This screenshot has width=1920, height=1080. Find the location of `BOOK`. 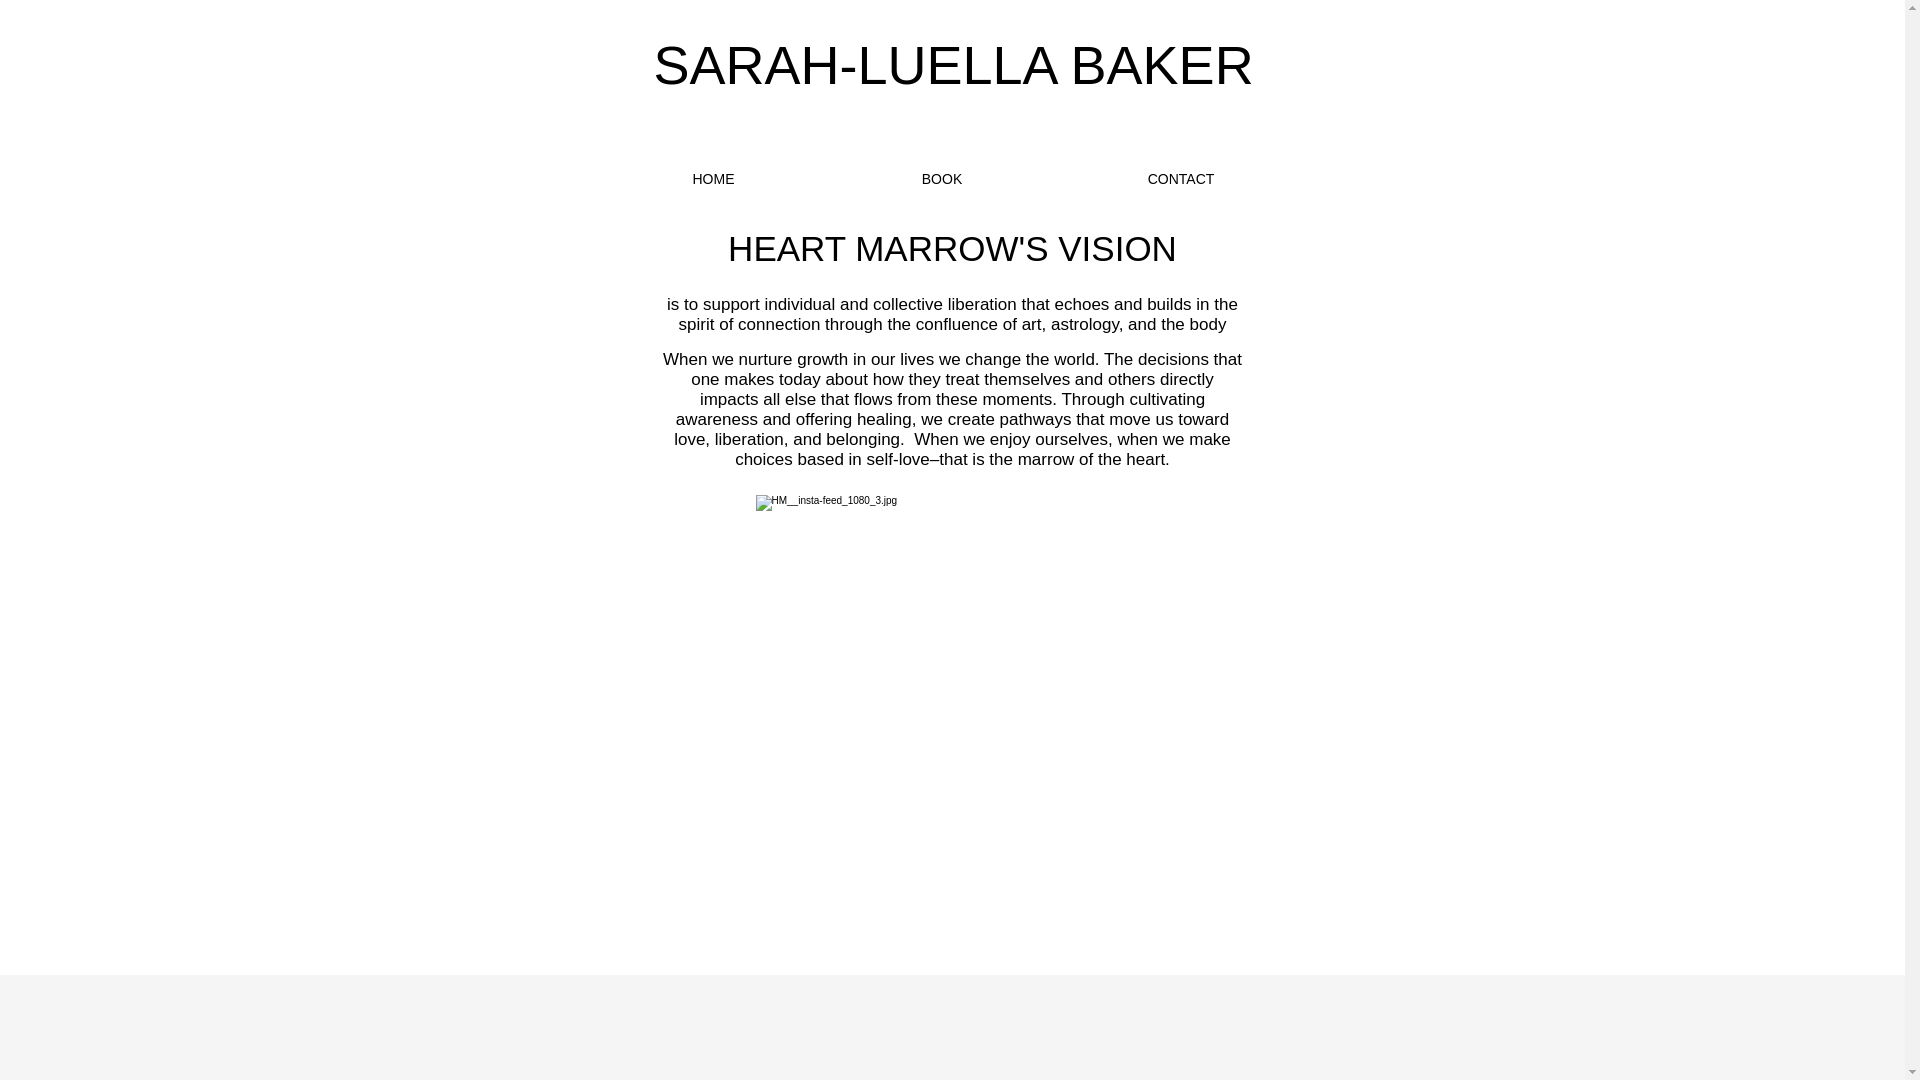

BOOK is located at coordinates (940, 179).